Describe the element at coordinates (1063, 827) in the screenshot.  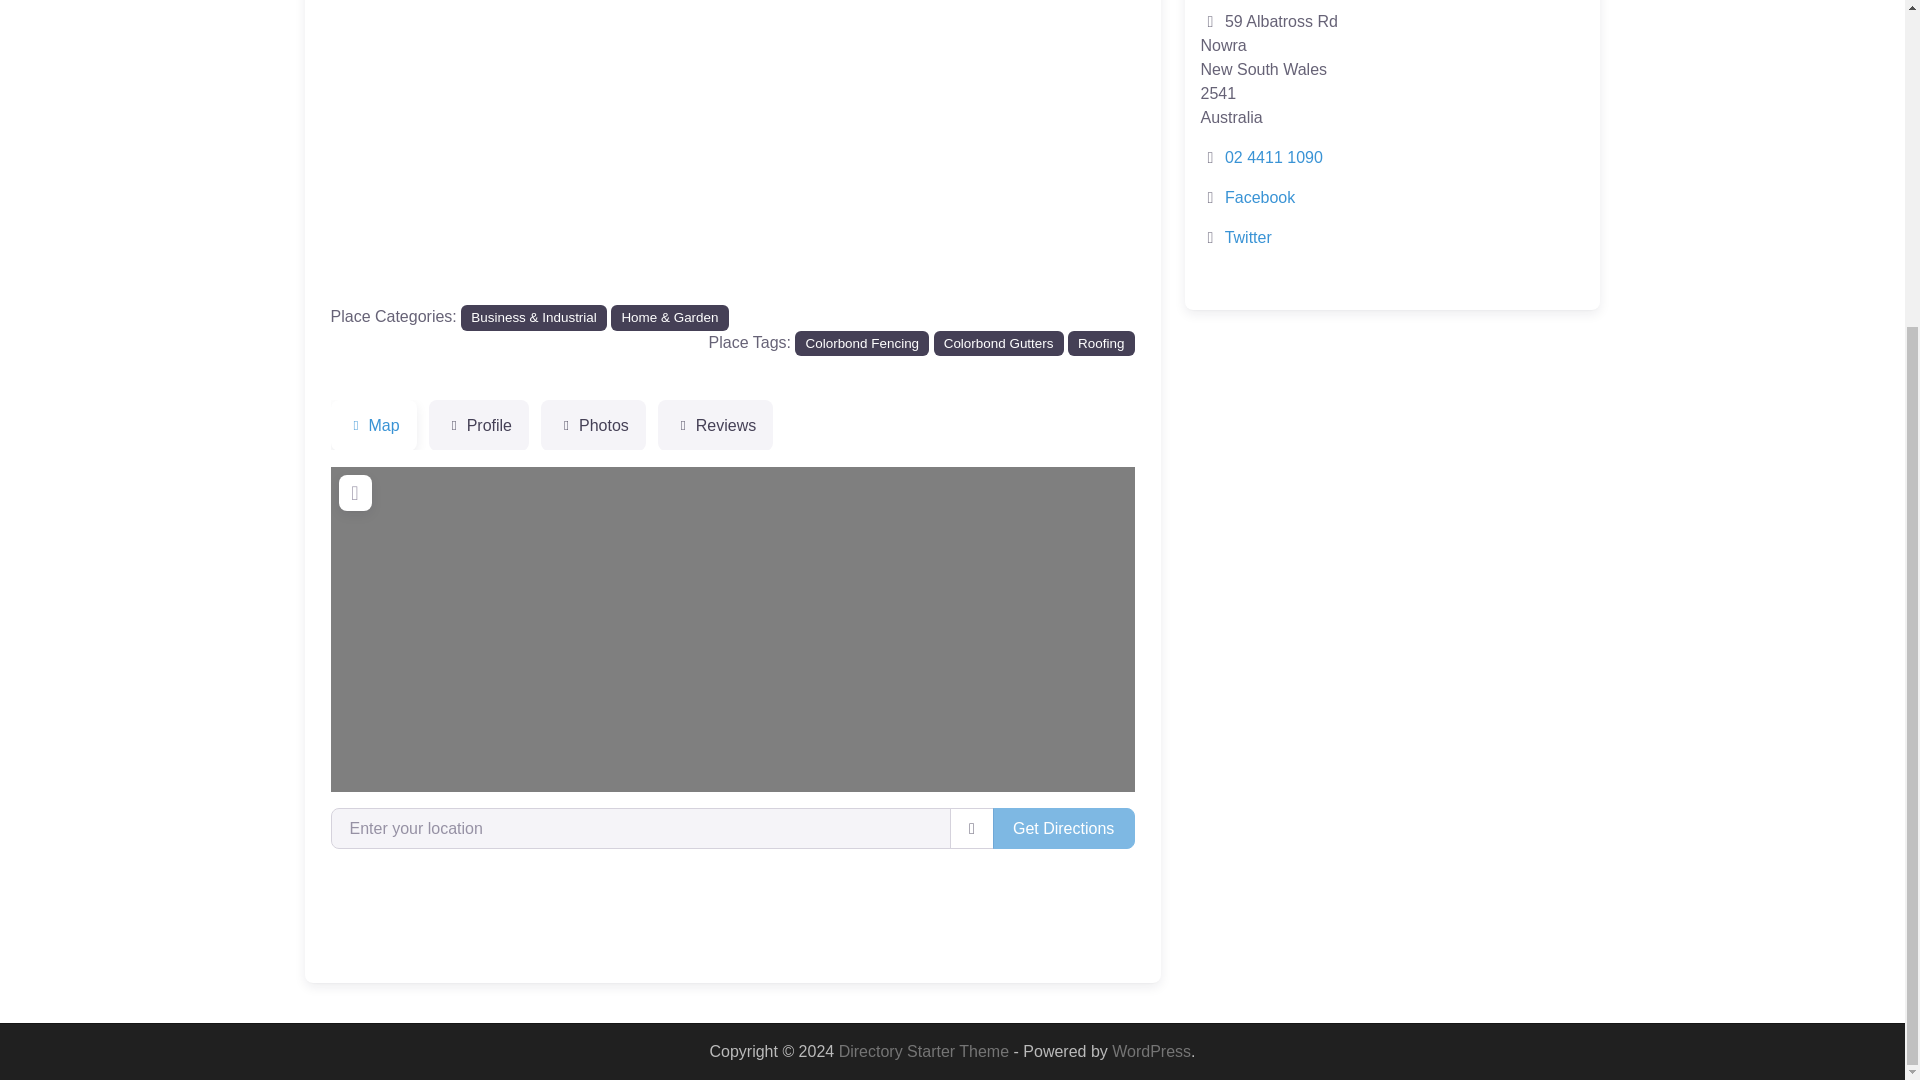
I see `Get Directions` at that location.